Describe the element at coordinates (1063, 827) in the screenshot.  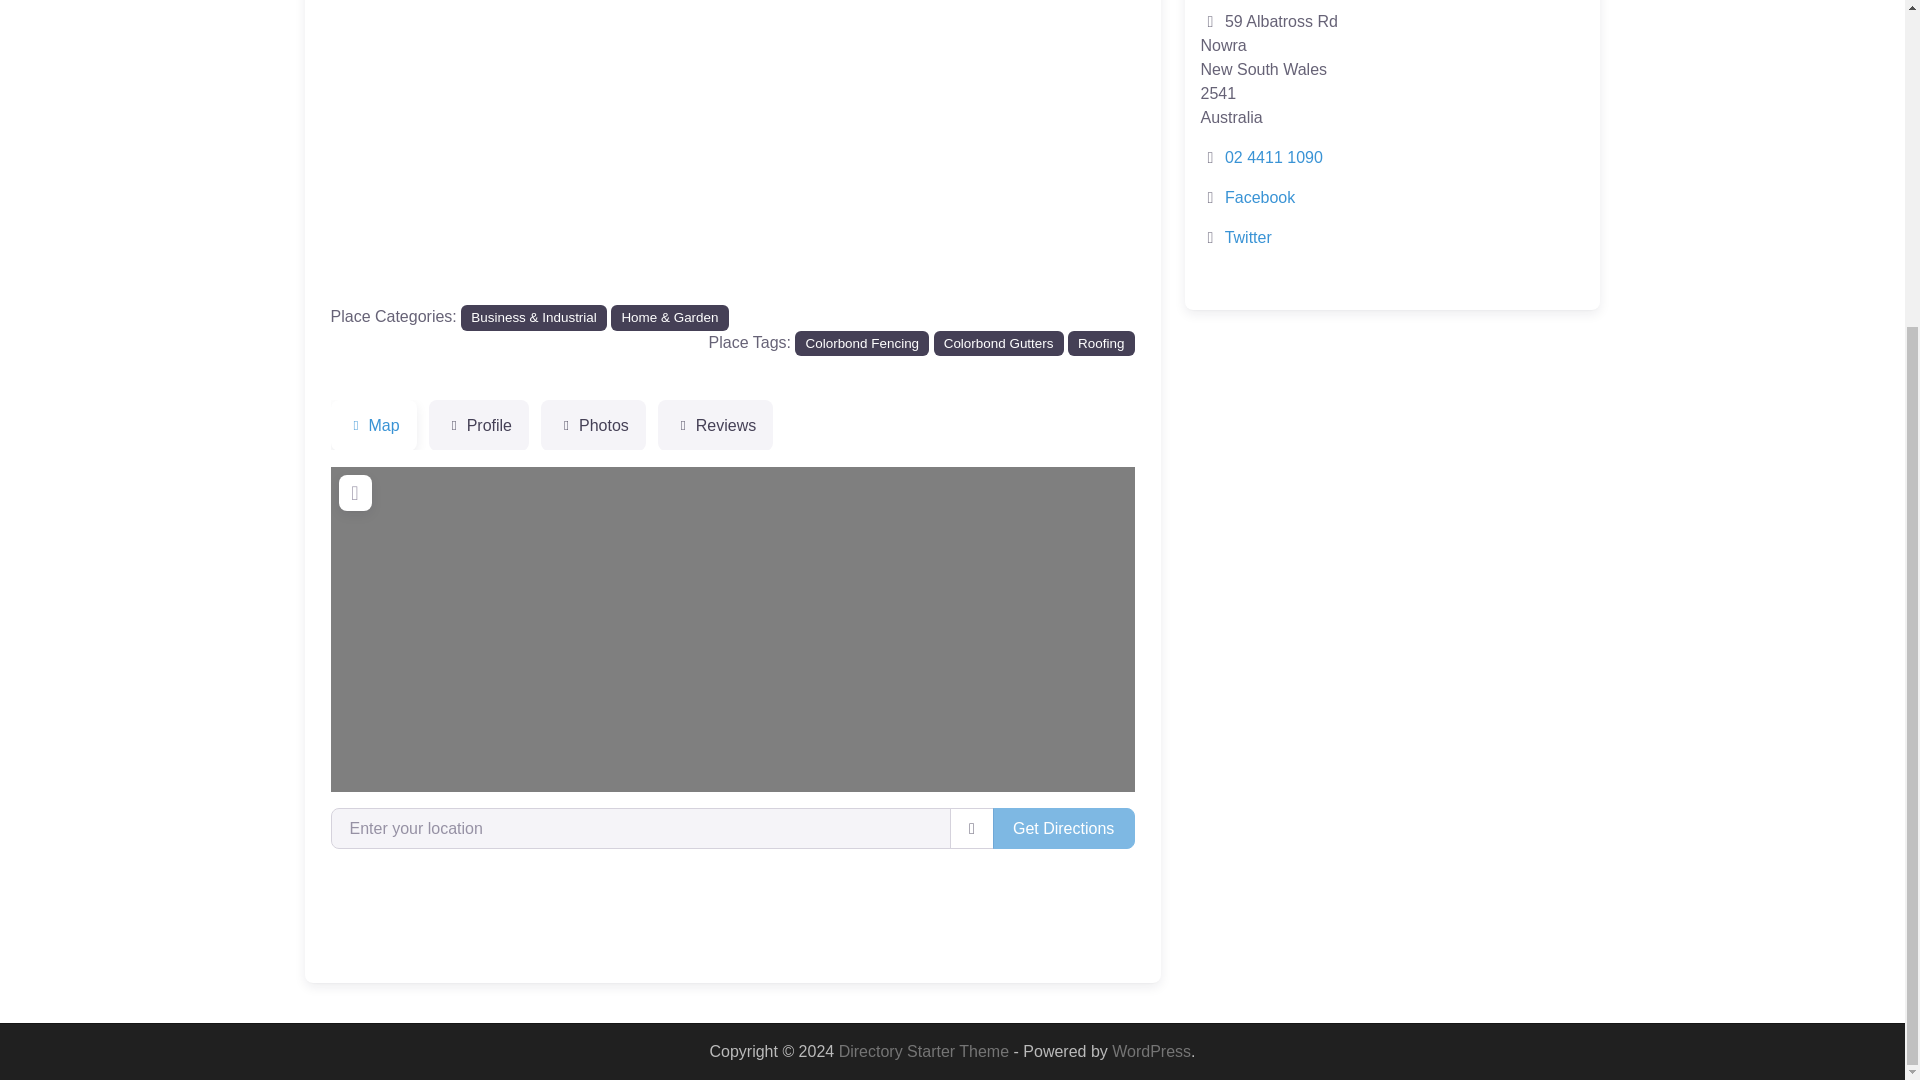
I see `Get Directions` at that location.